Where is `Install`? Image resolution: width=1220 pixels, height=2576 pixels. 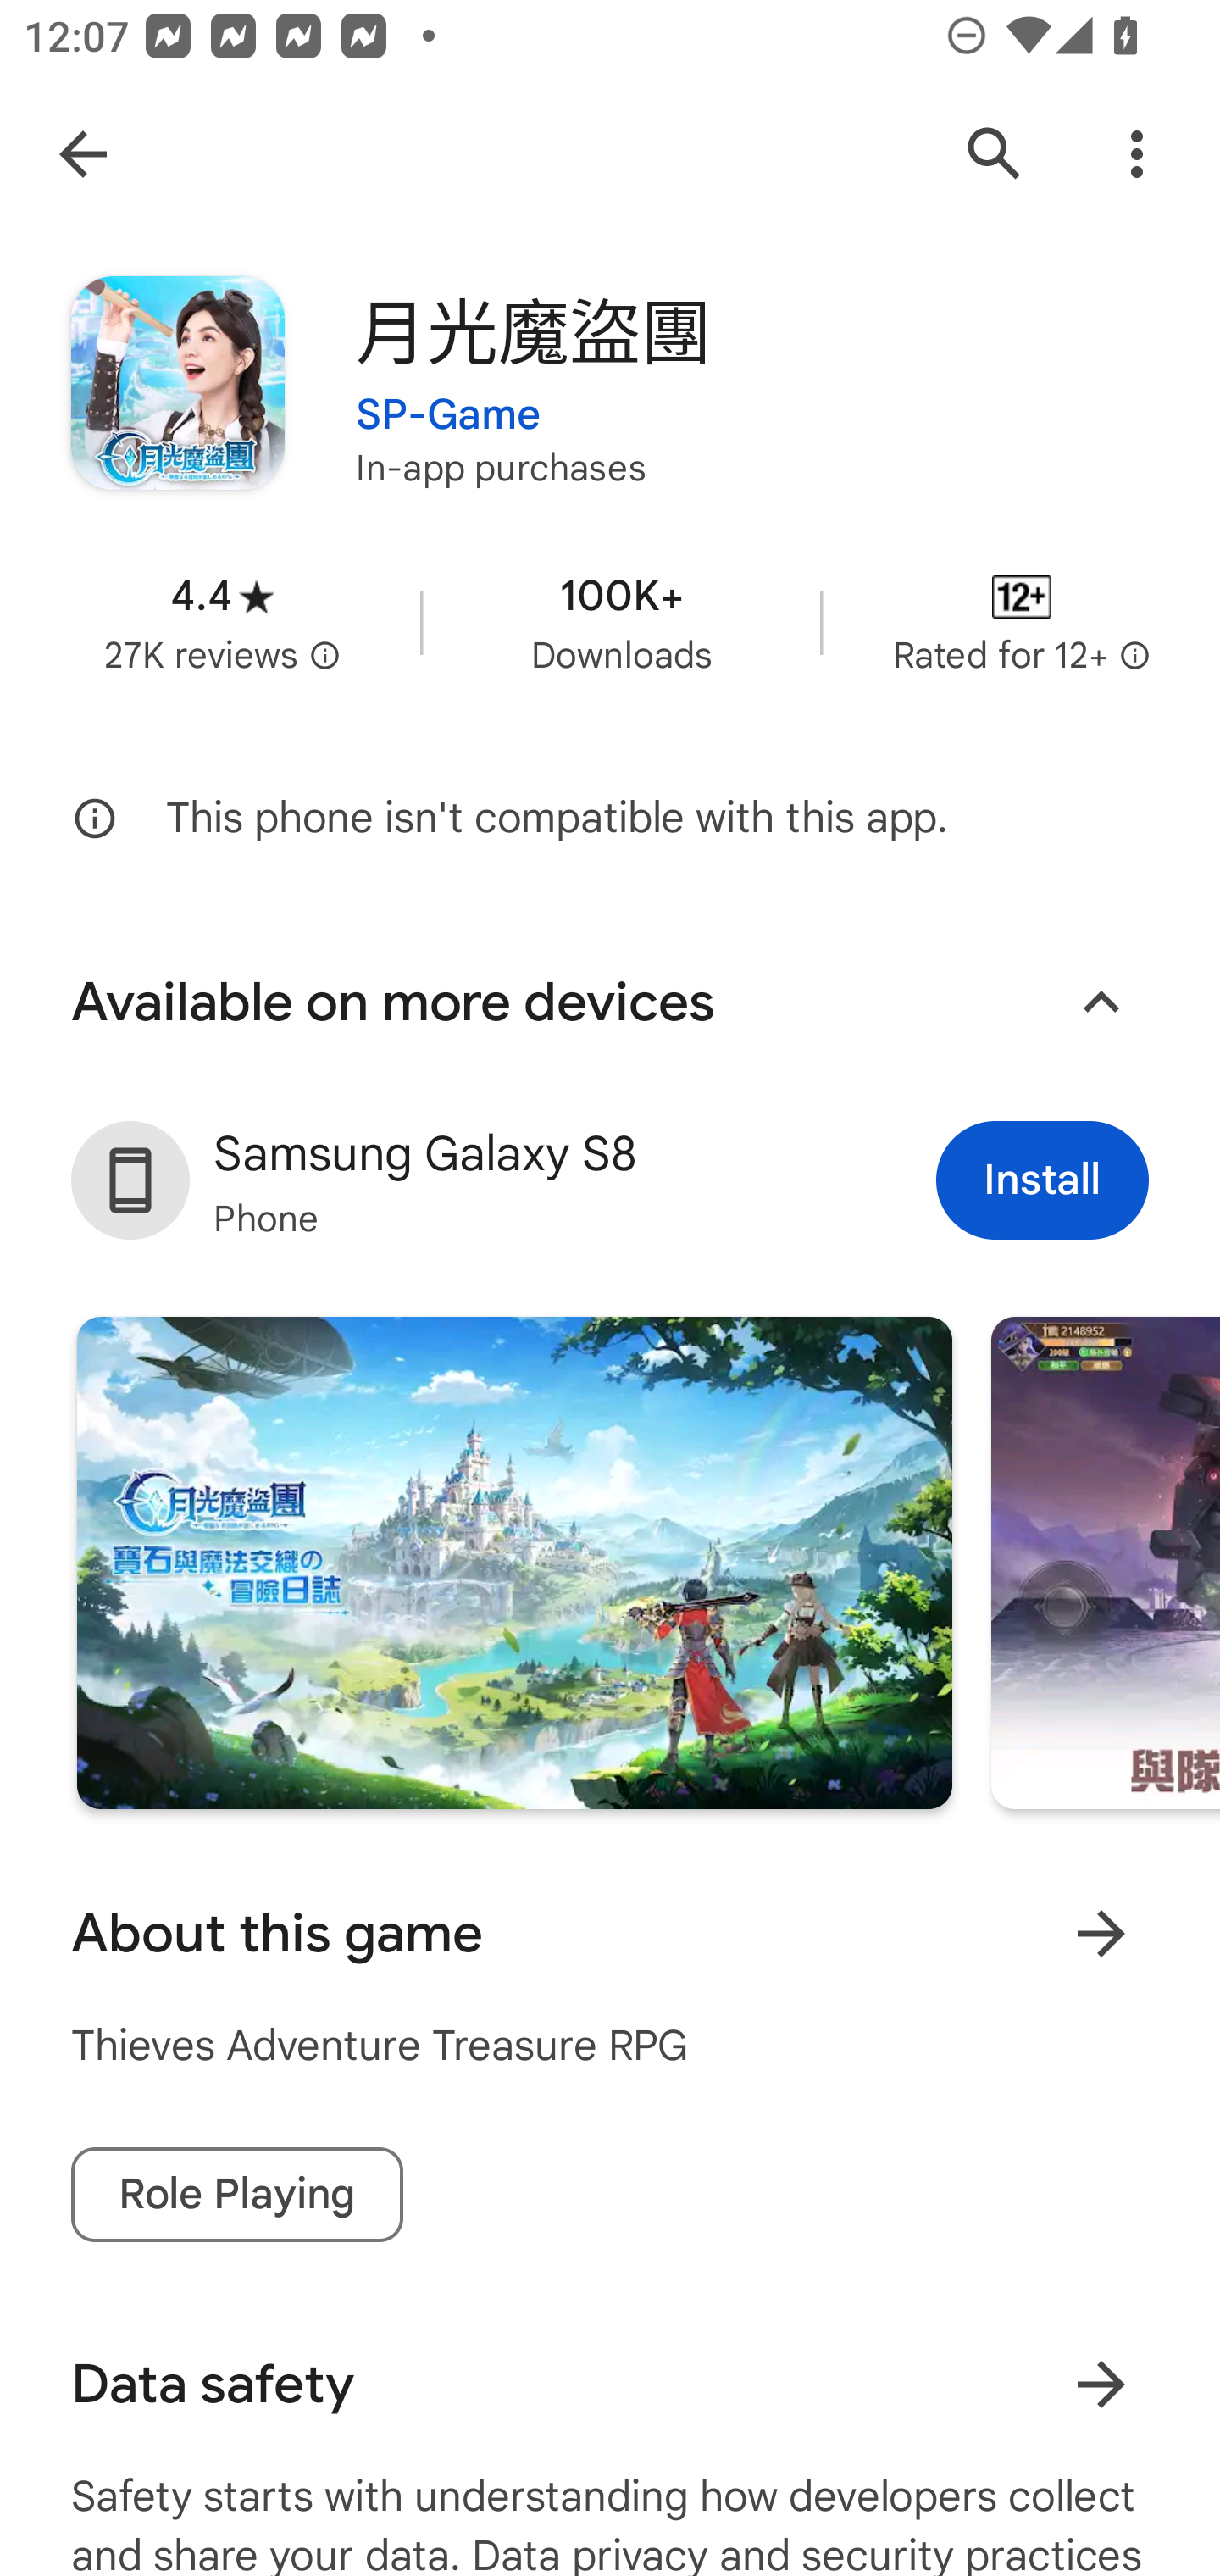
Install is located at coordinates (1042, 1181).